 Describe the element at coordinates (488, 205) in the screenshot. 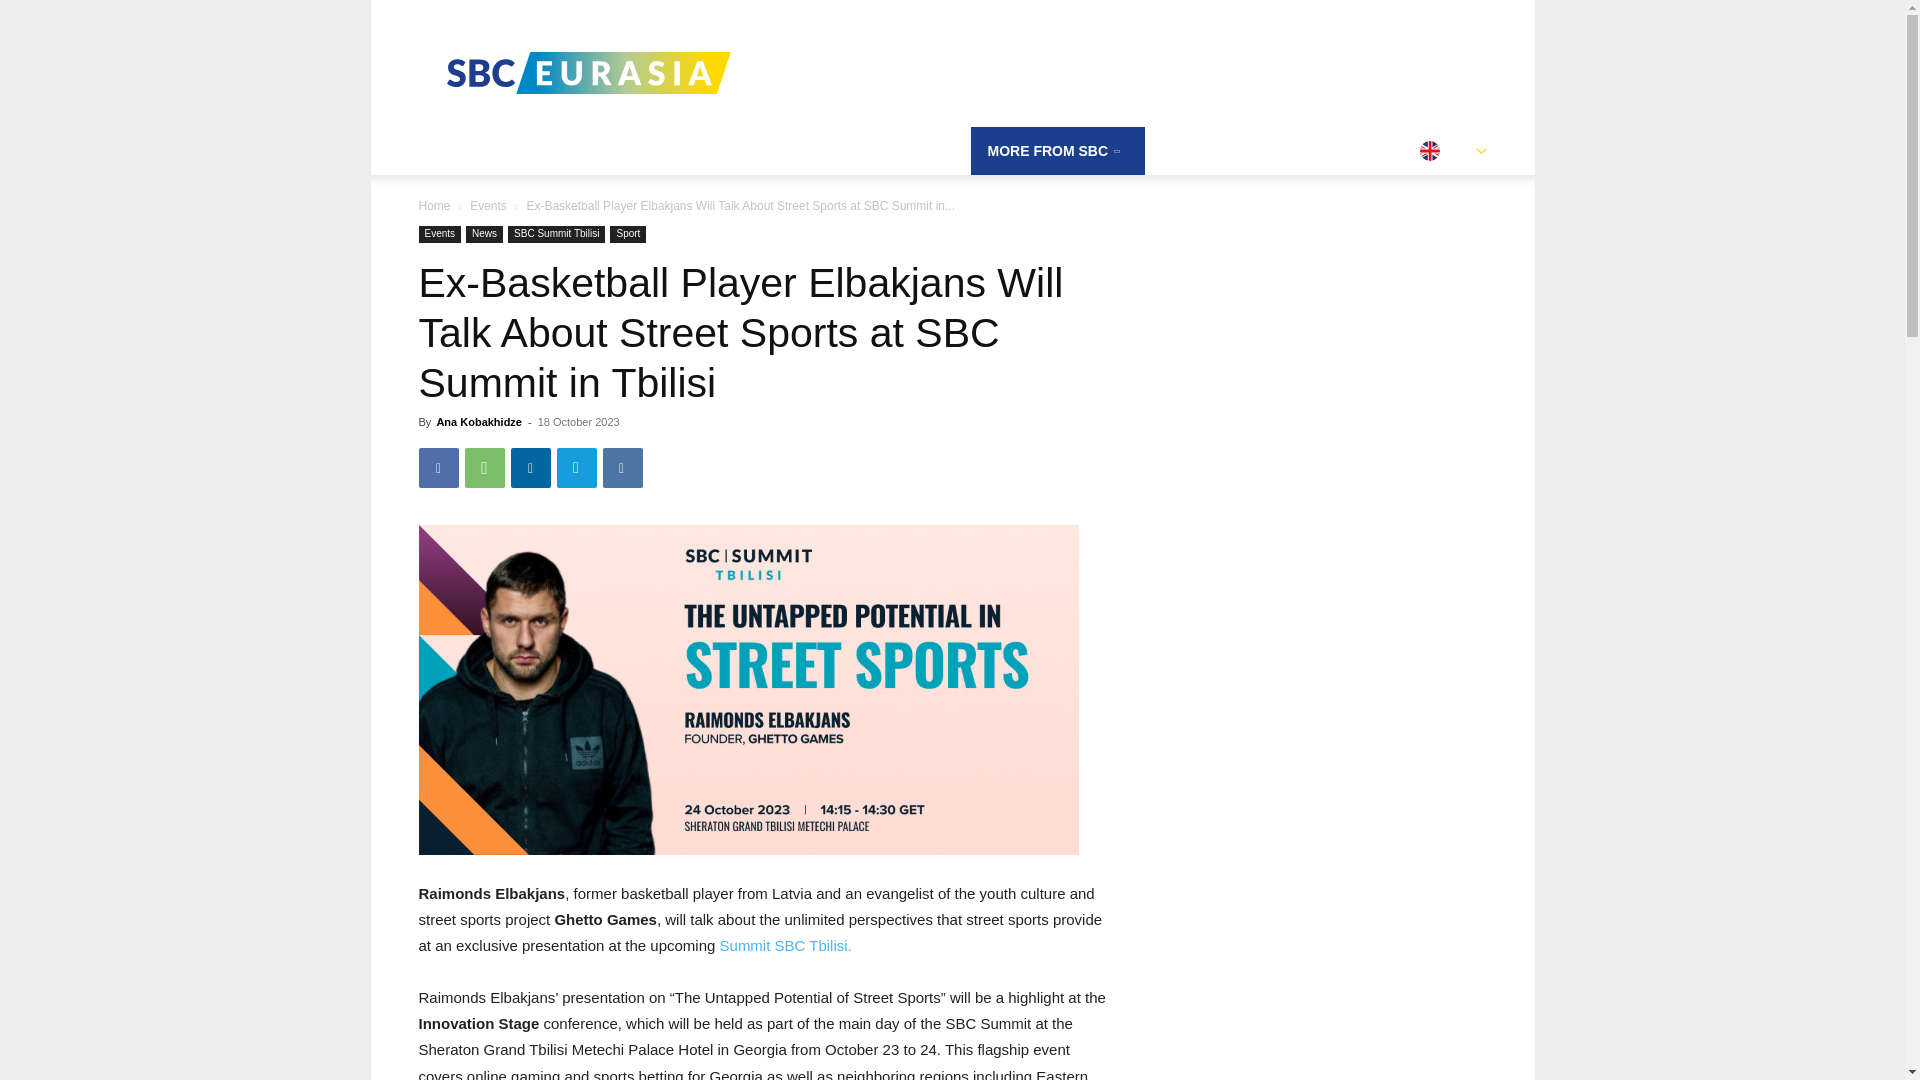

I see `View all posts in Events` at that location.